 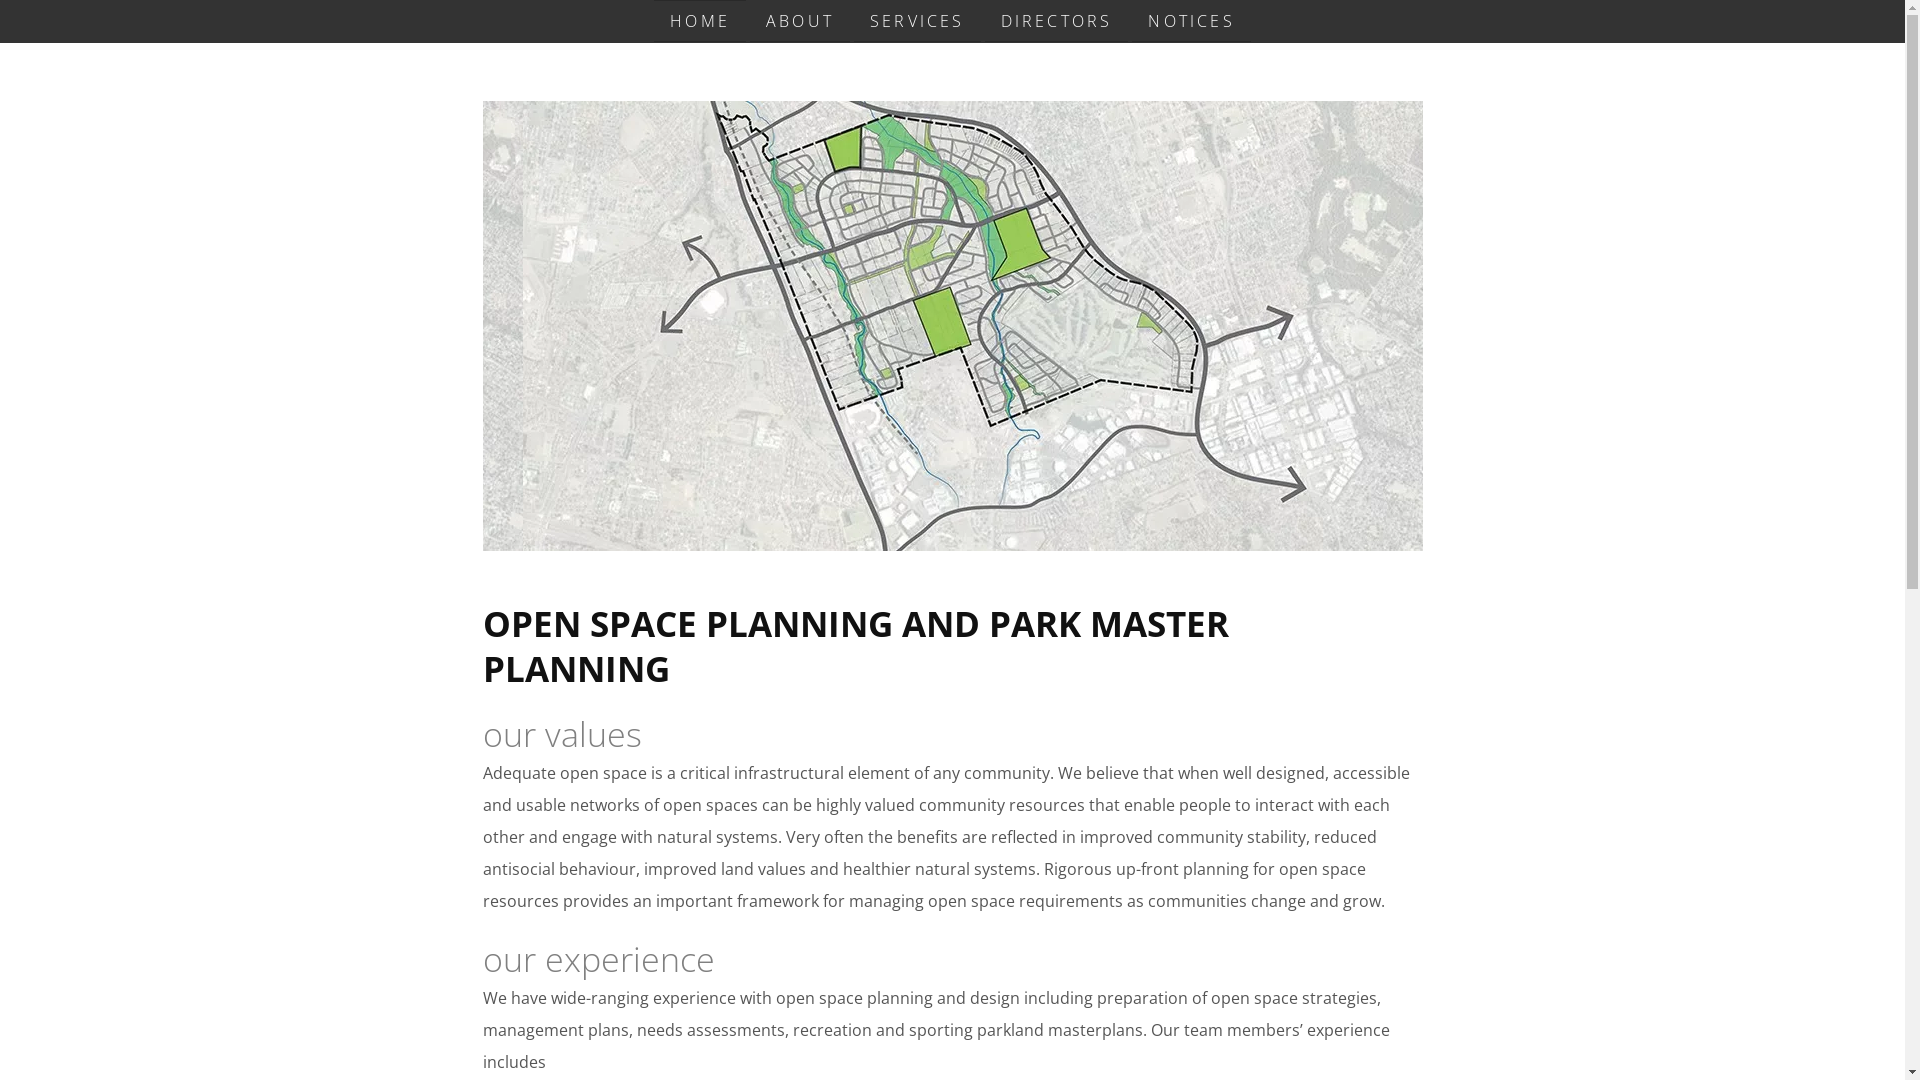 What do you see at coordinates (918, 21) in the screenshot?
I see `SERVICES` at bounding box center [918, 21].